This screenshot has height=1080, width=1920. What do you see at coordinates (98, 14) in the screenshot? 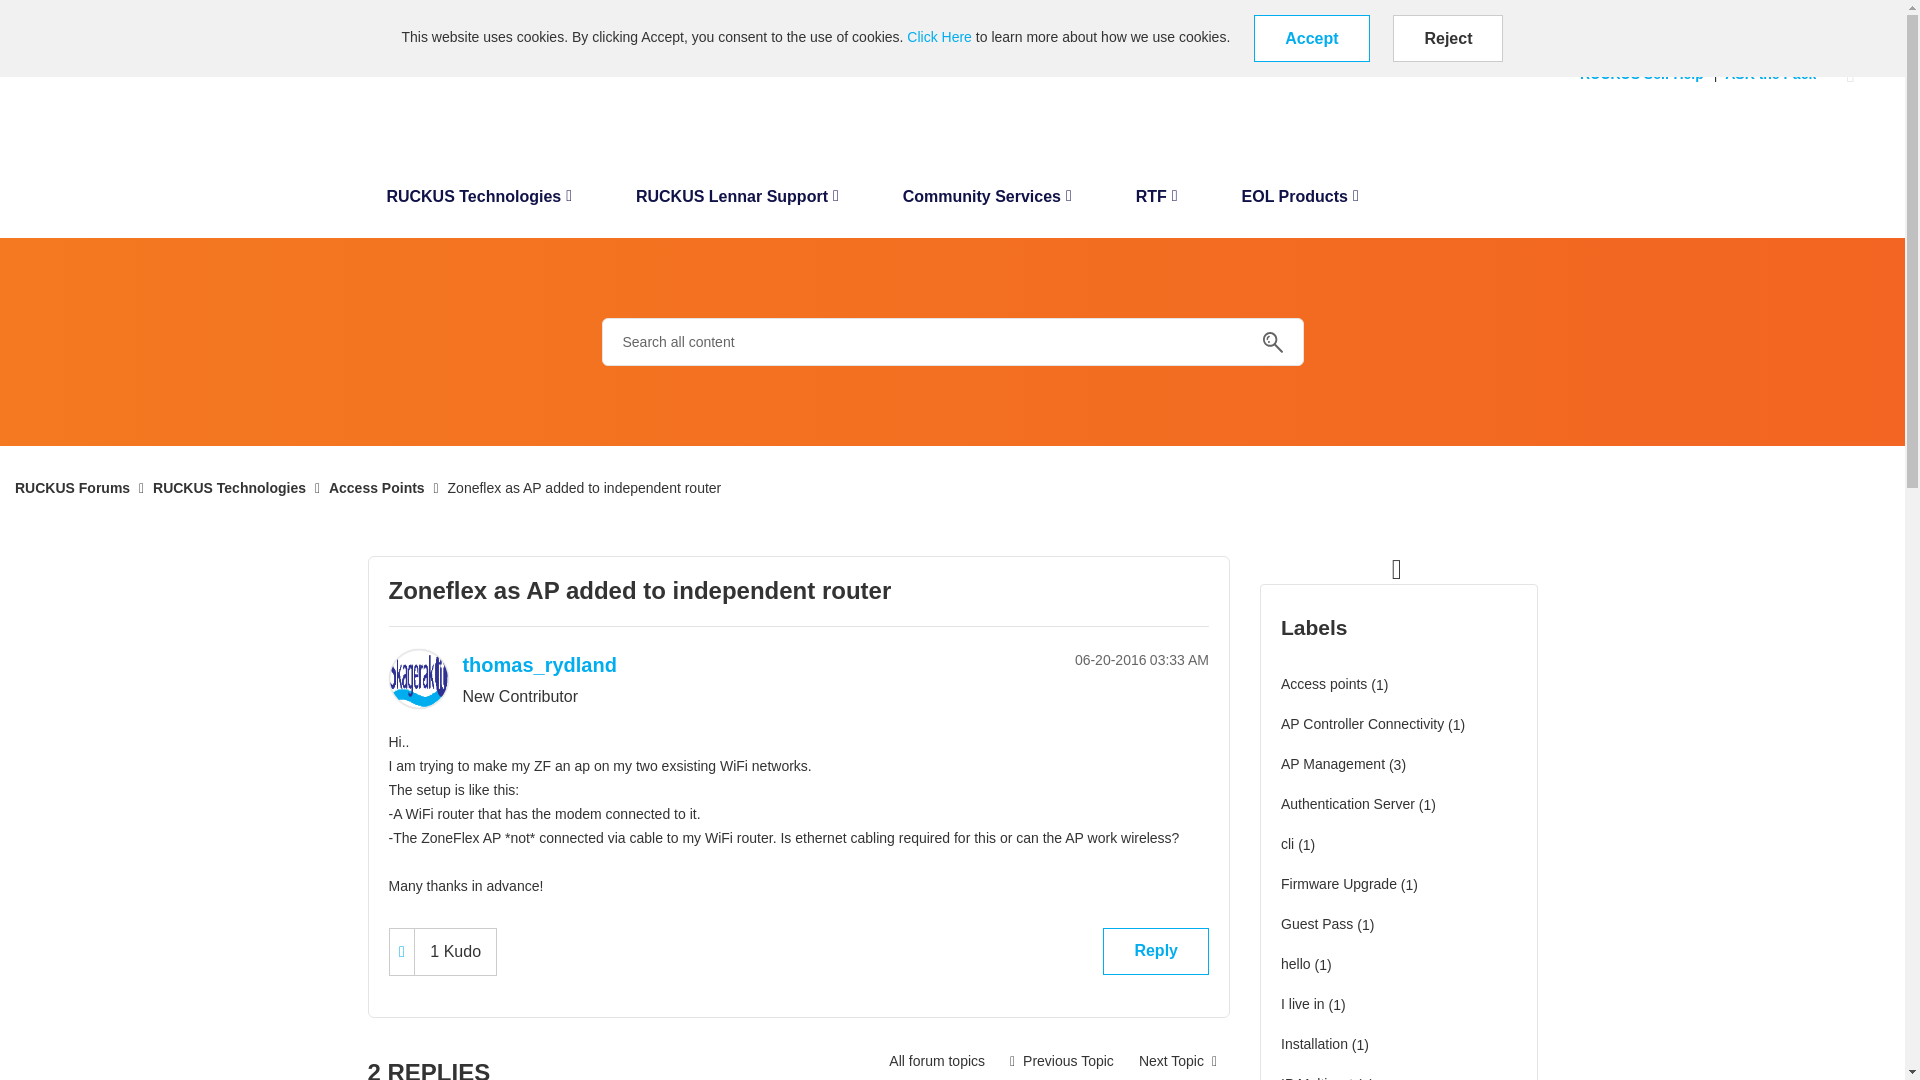
I see `BACK TO SUPPORT PORTAL` at bounding box center [98, 14].